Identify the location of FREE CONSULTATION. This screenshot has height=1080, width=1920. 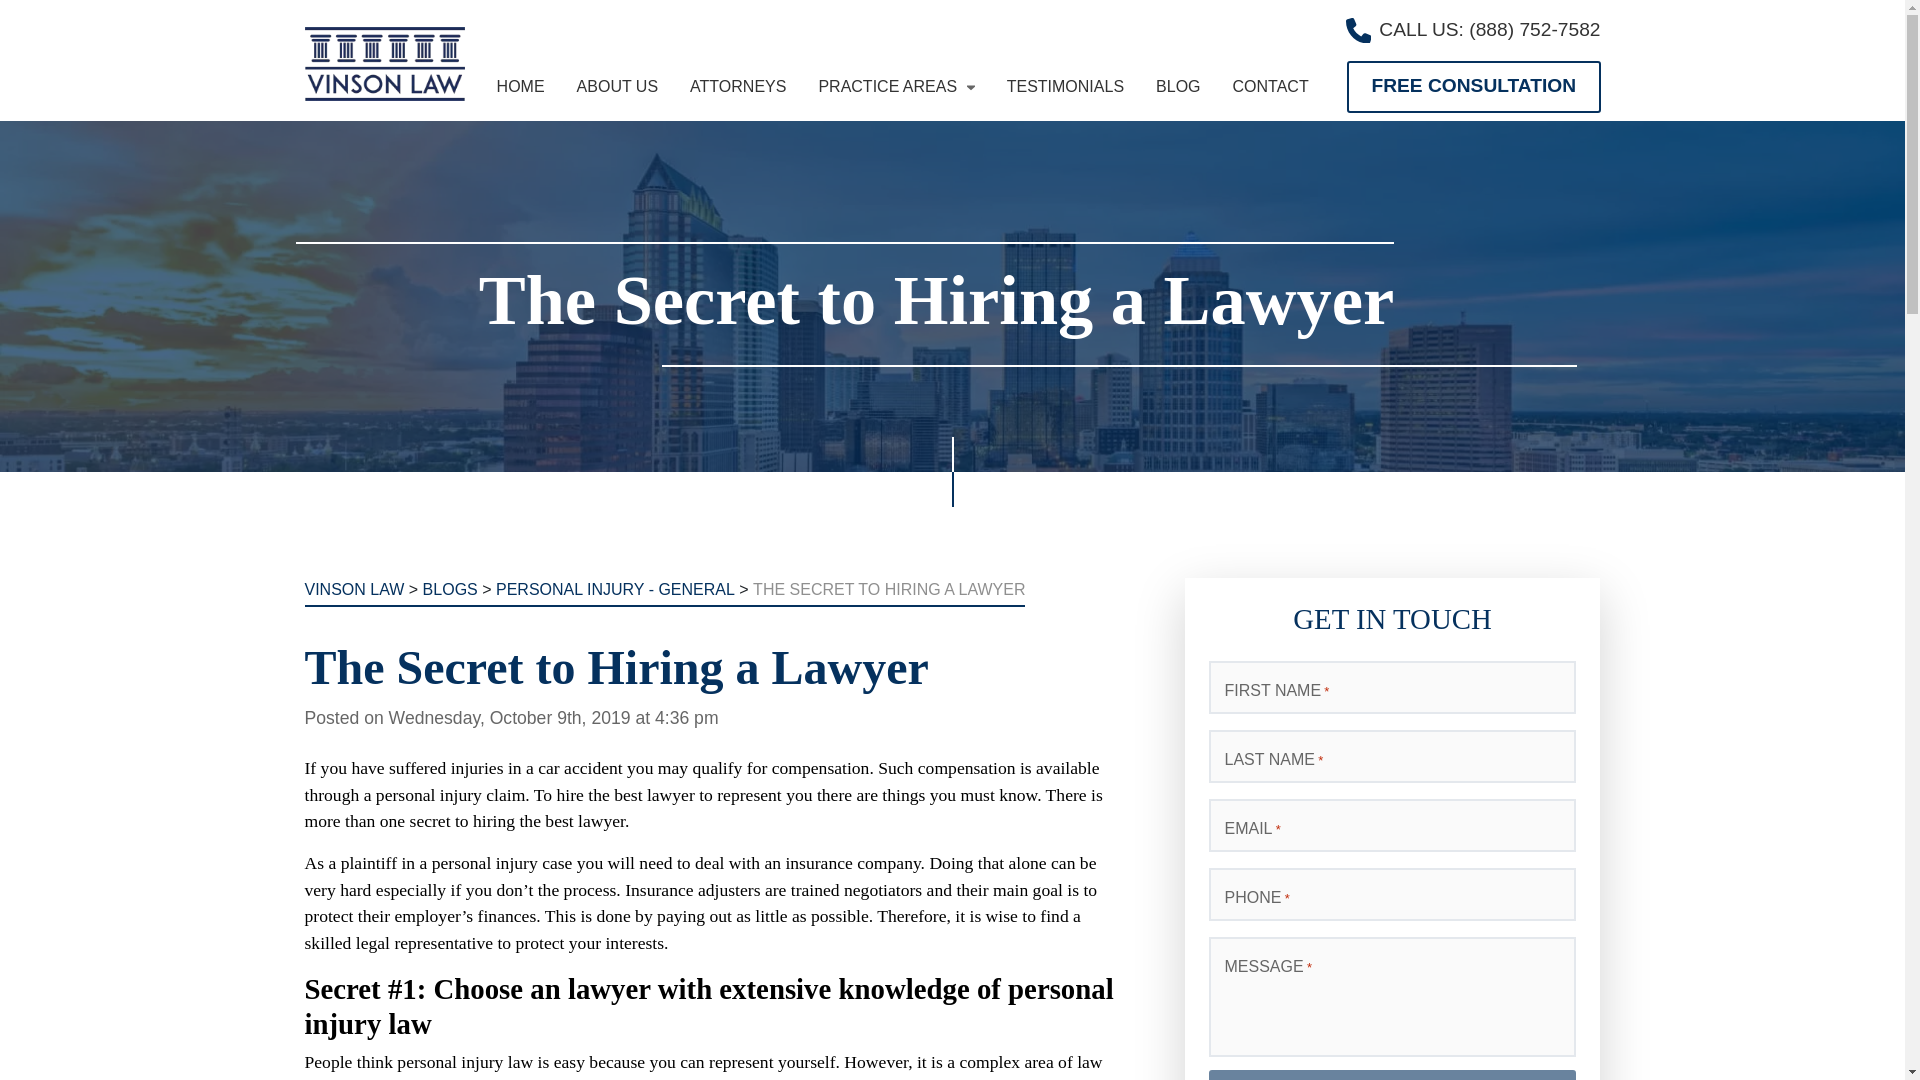
(1473, 86).